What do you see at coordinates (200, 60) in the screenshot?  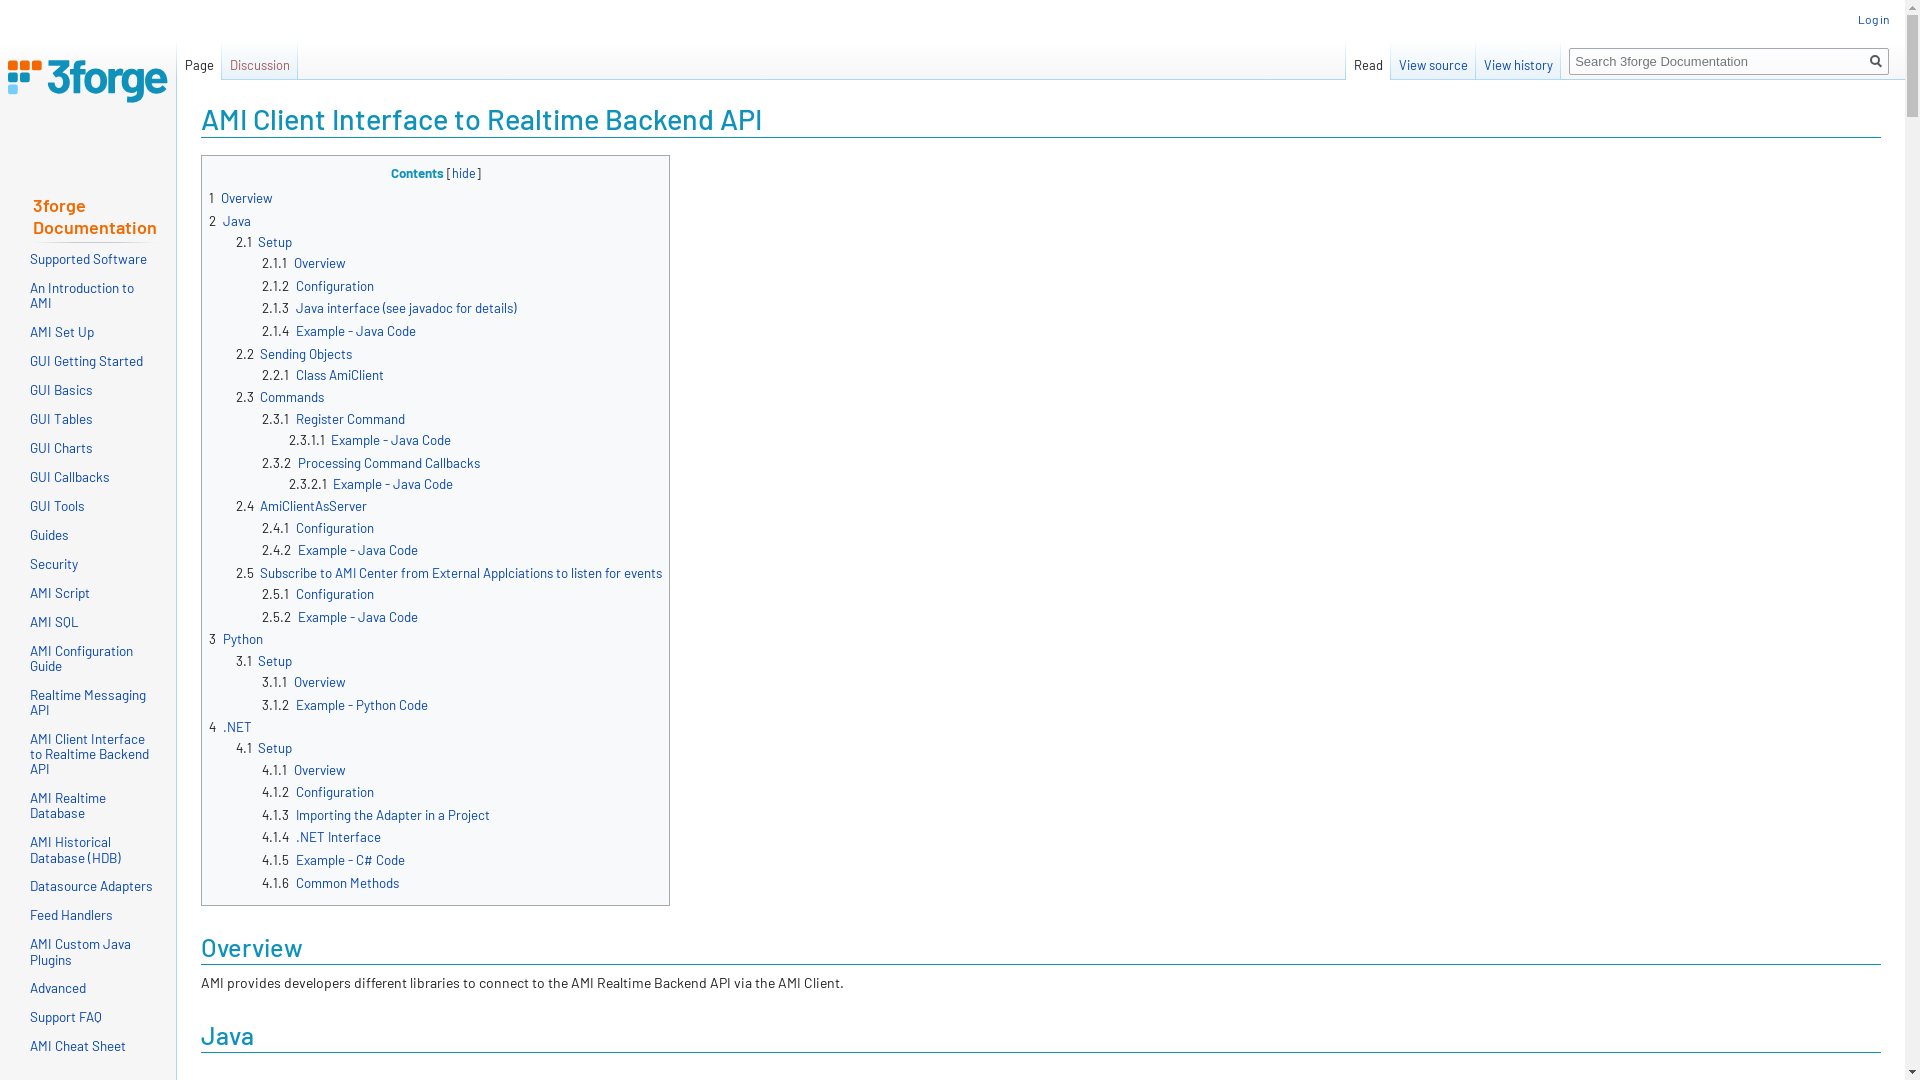 I see `Page` at bounding box center [200, 60].